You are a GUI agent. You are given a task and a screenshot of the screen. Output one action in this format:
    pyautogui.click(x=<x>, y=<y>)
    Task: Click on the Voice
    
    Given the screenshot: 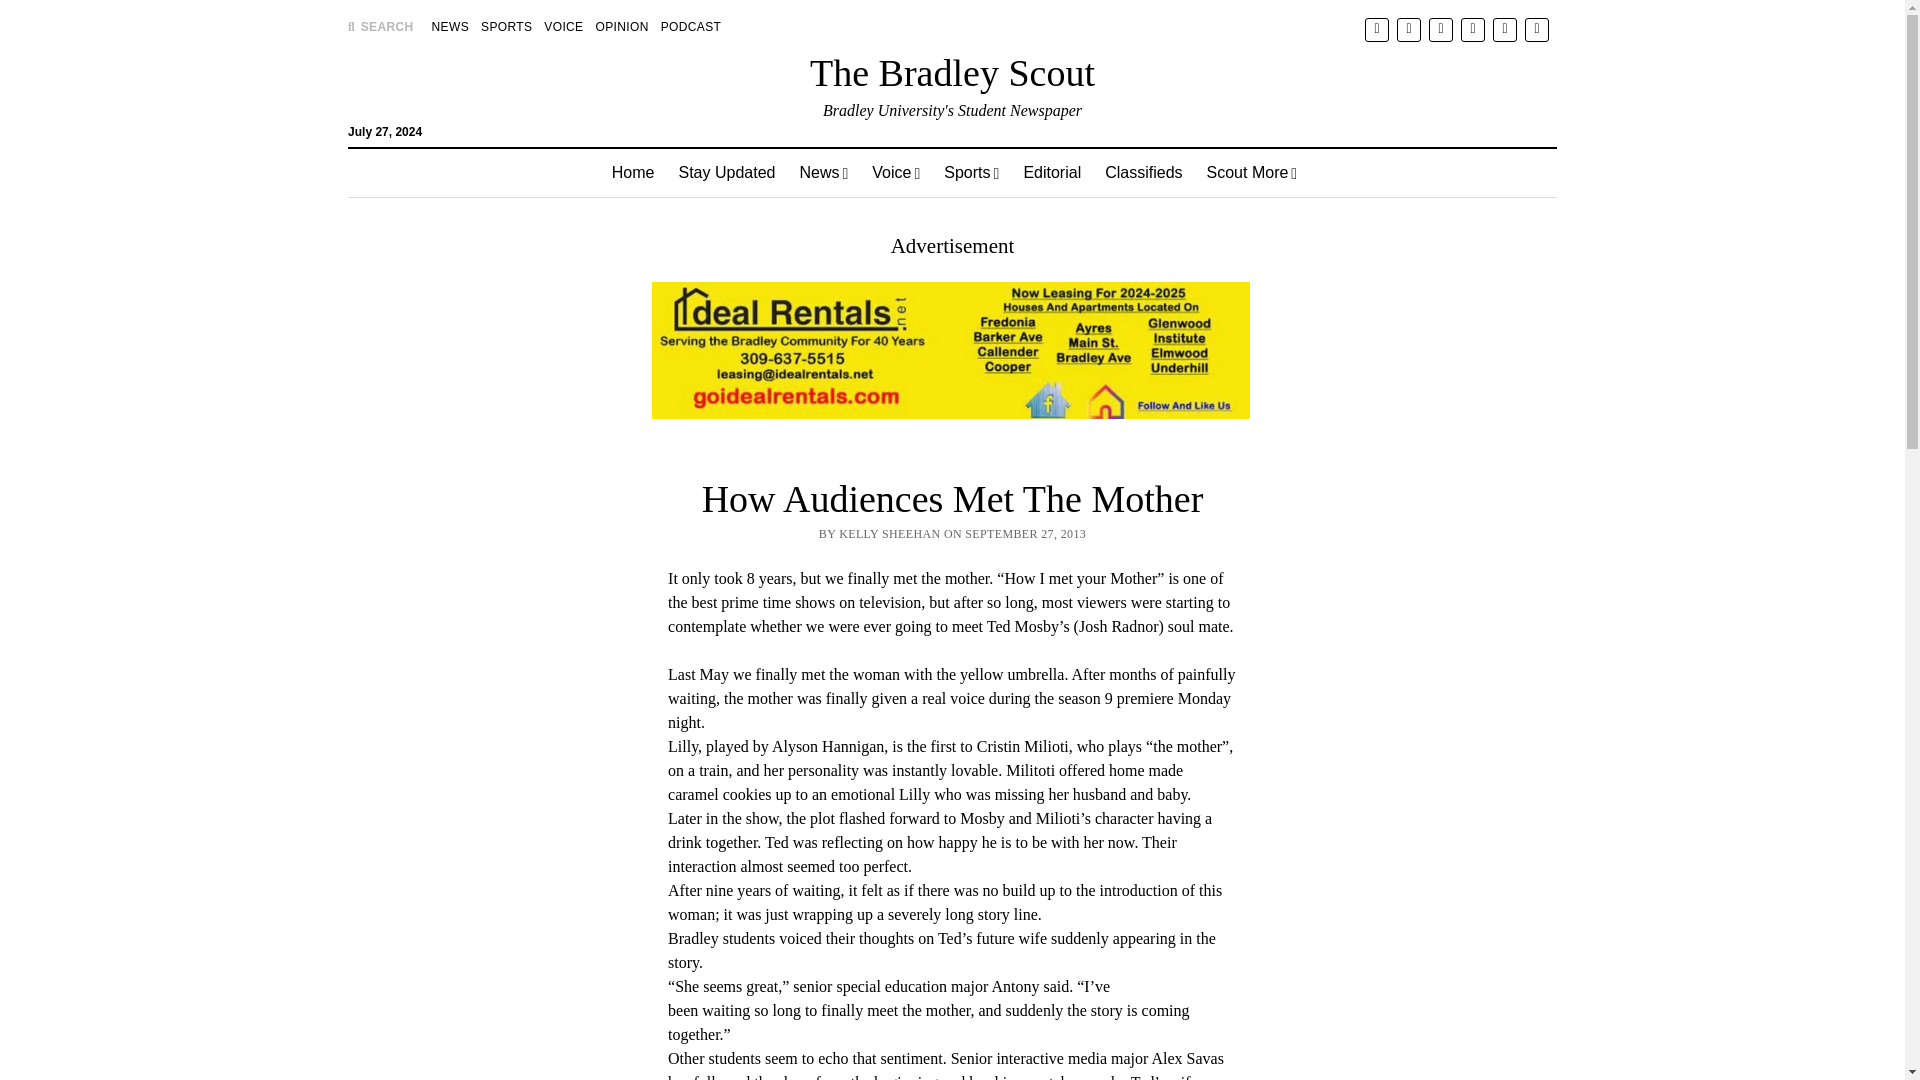 What is the action you would take?
    pyautogui.click(x=896, y=172)
    